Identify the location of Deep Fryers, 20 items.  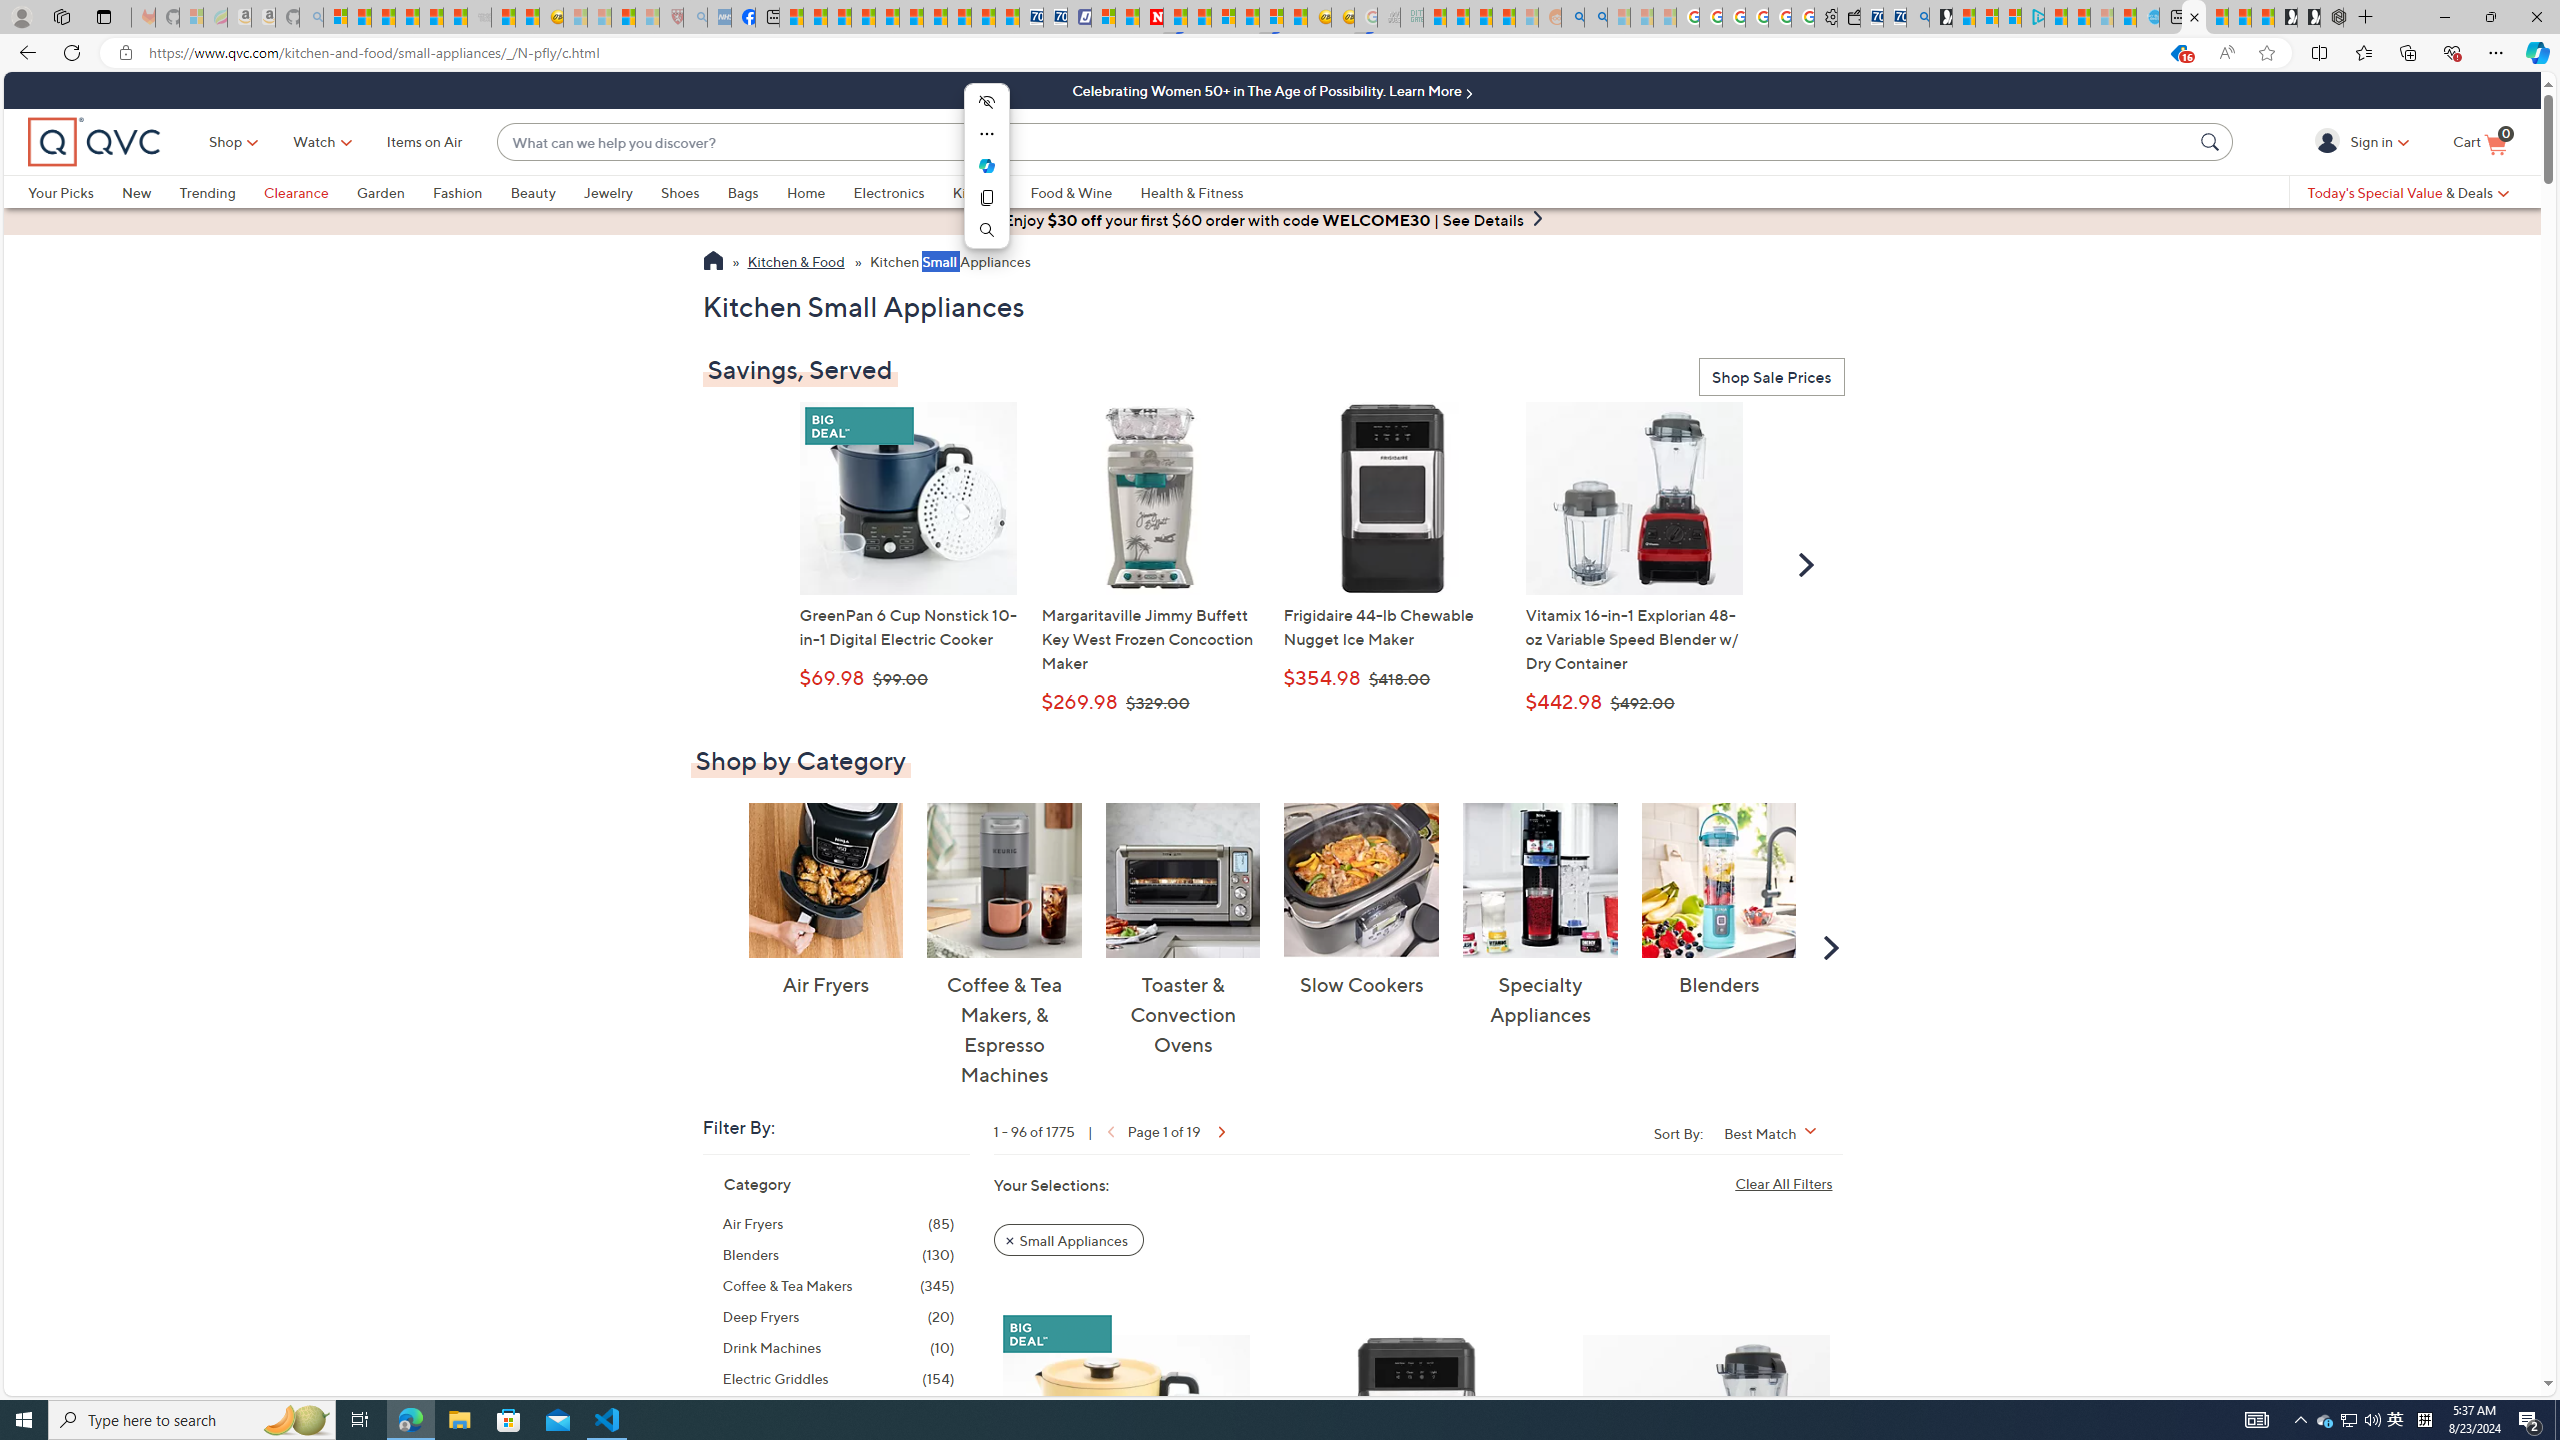
(838, 1316).